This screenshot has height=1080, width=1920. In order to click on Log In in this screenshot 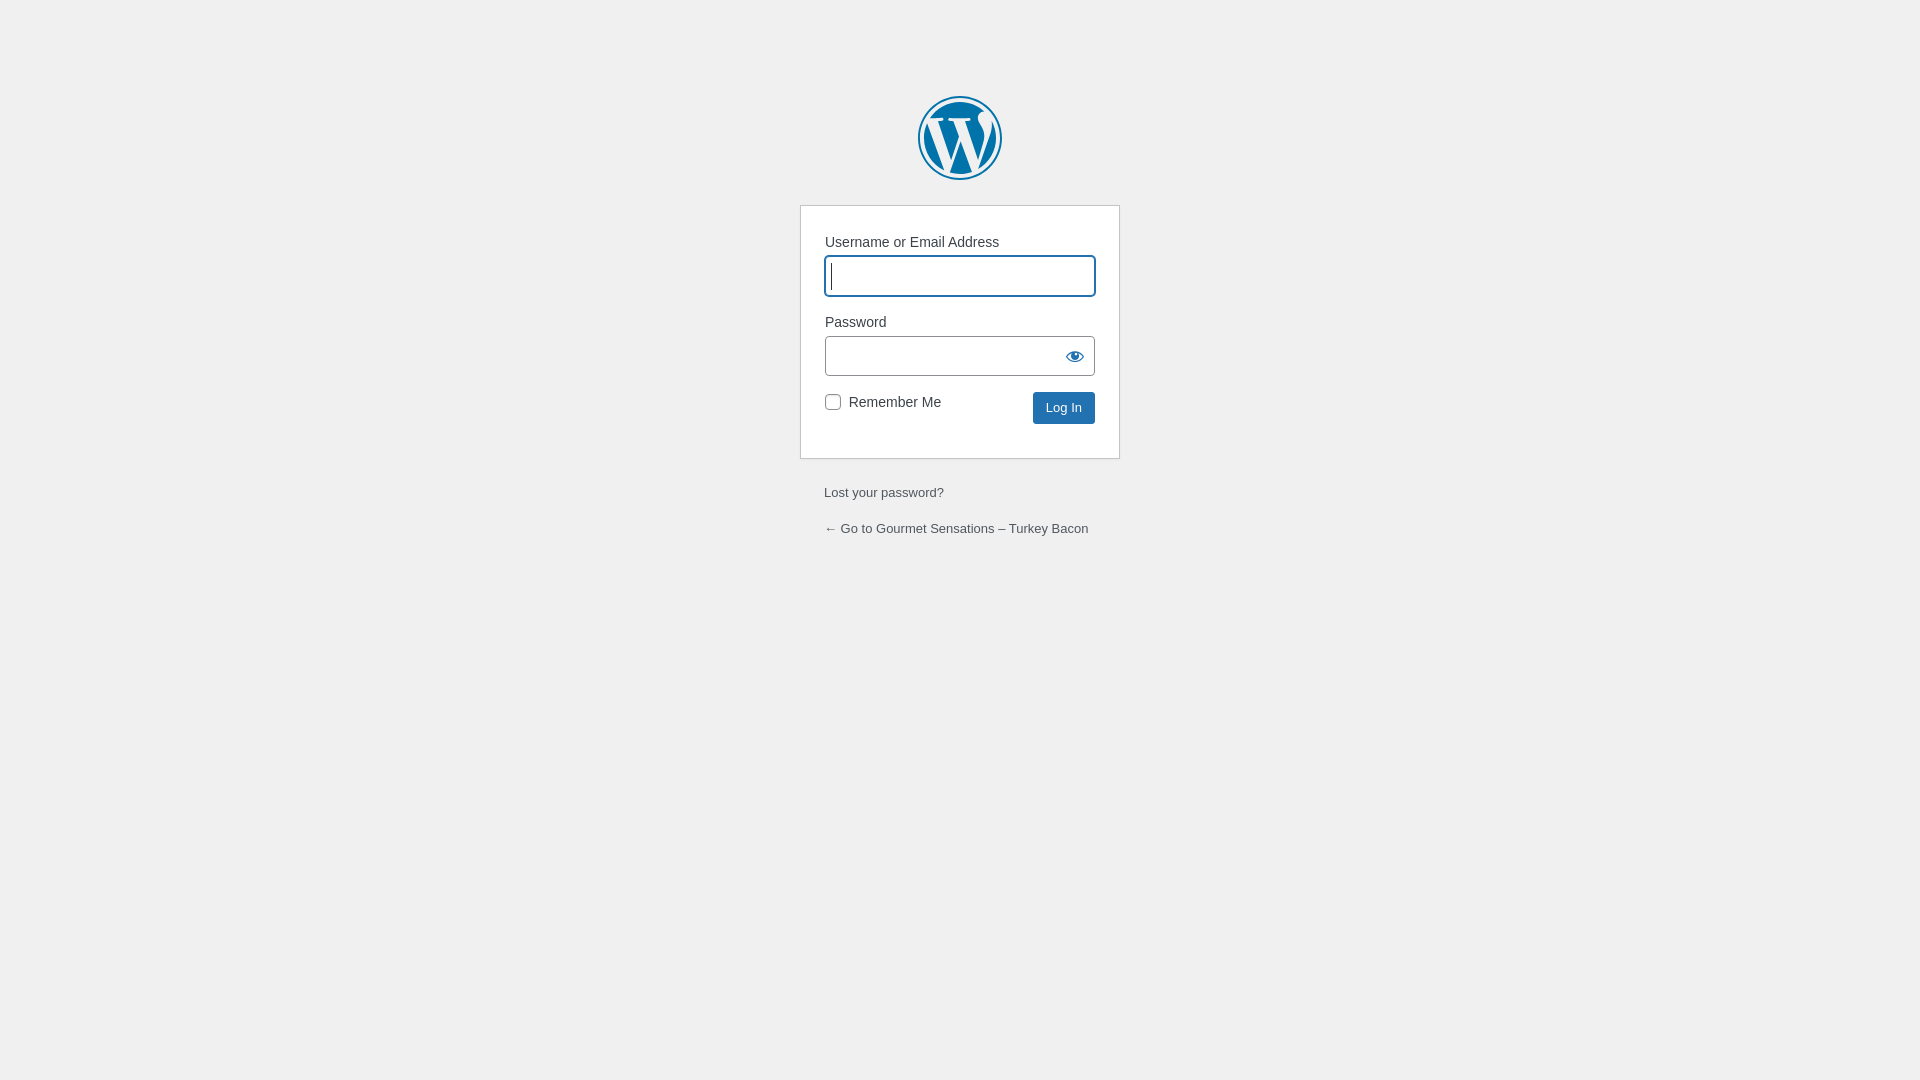, I will do `click(1064, 408)`.